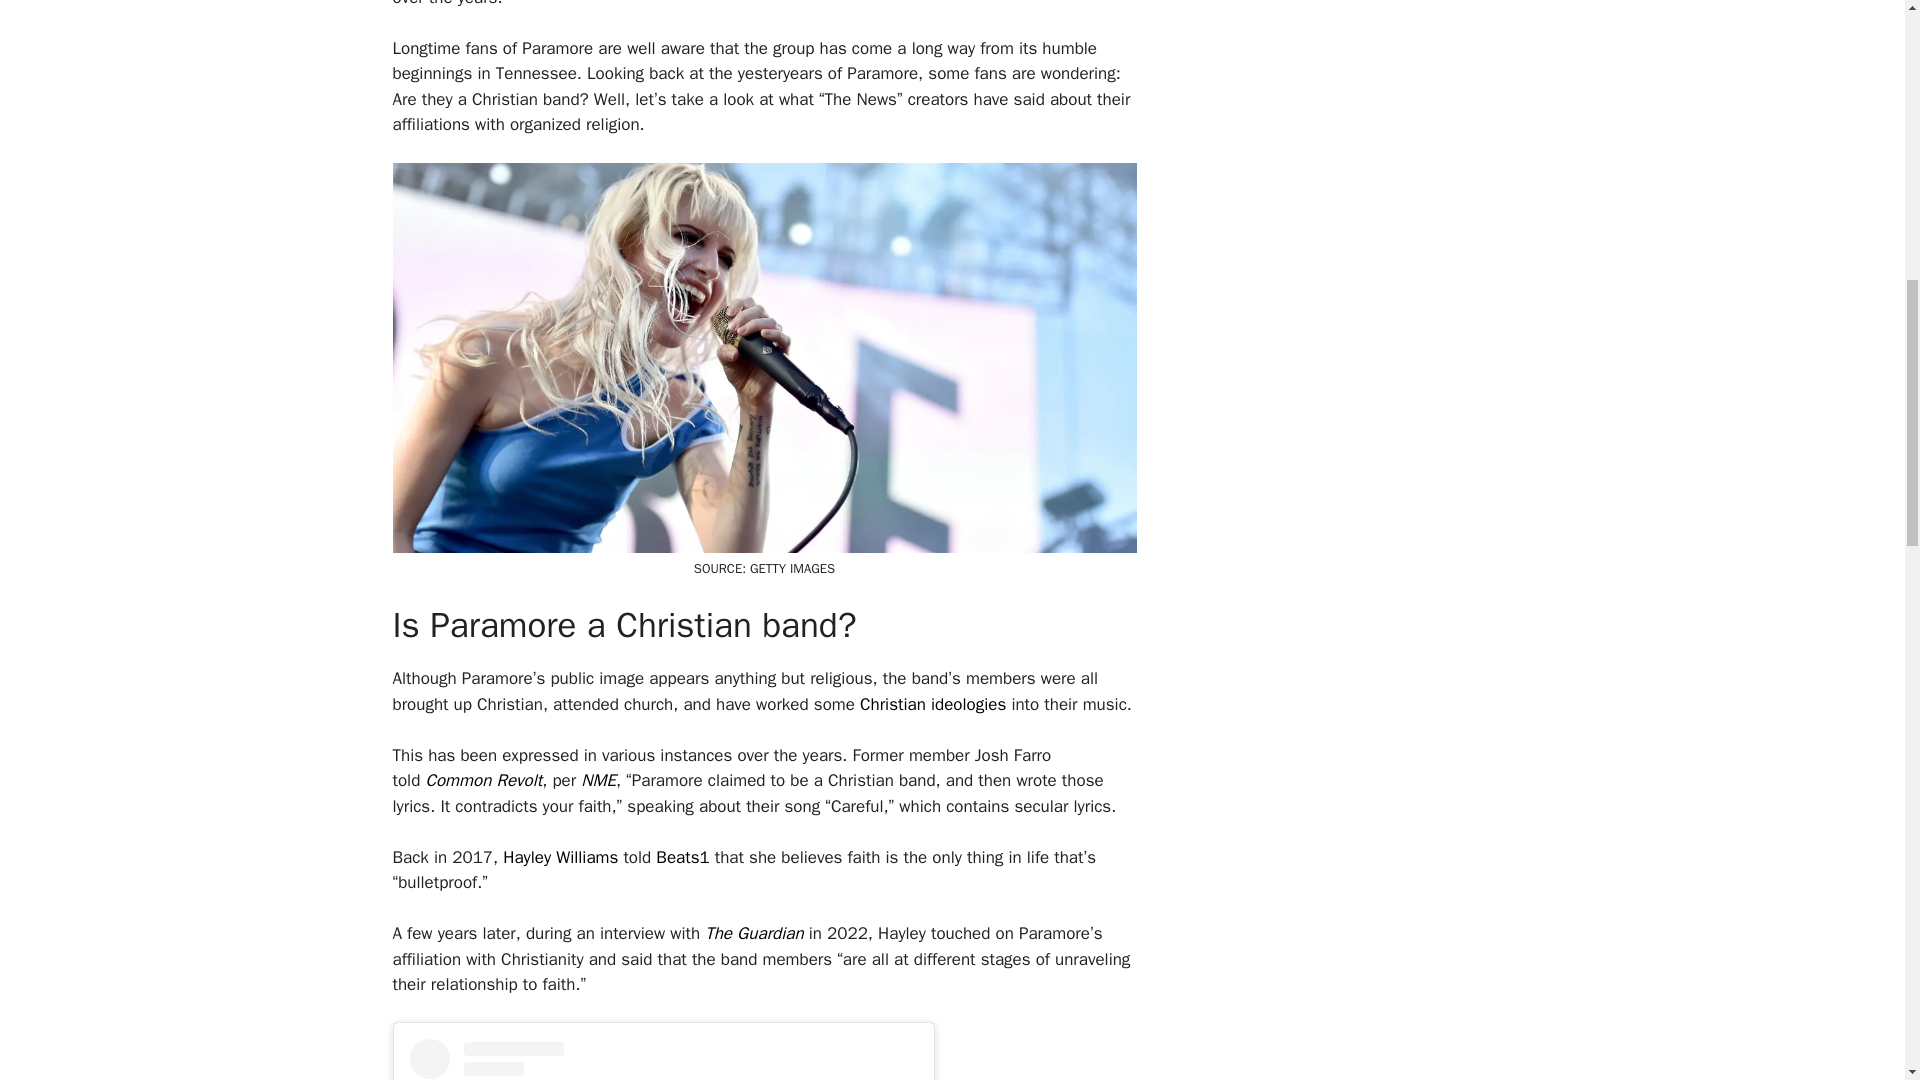 The image size is (1920, 1080). Describe the element at coordinates (482, 780) in the screenshot. I see `Common Revolt` at that location.